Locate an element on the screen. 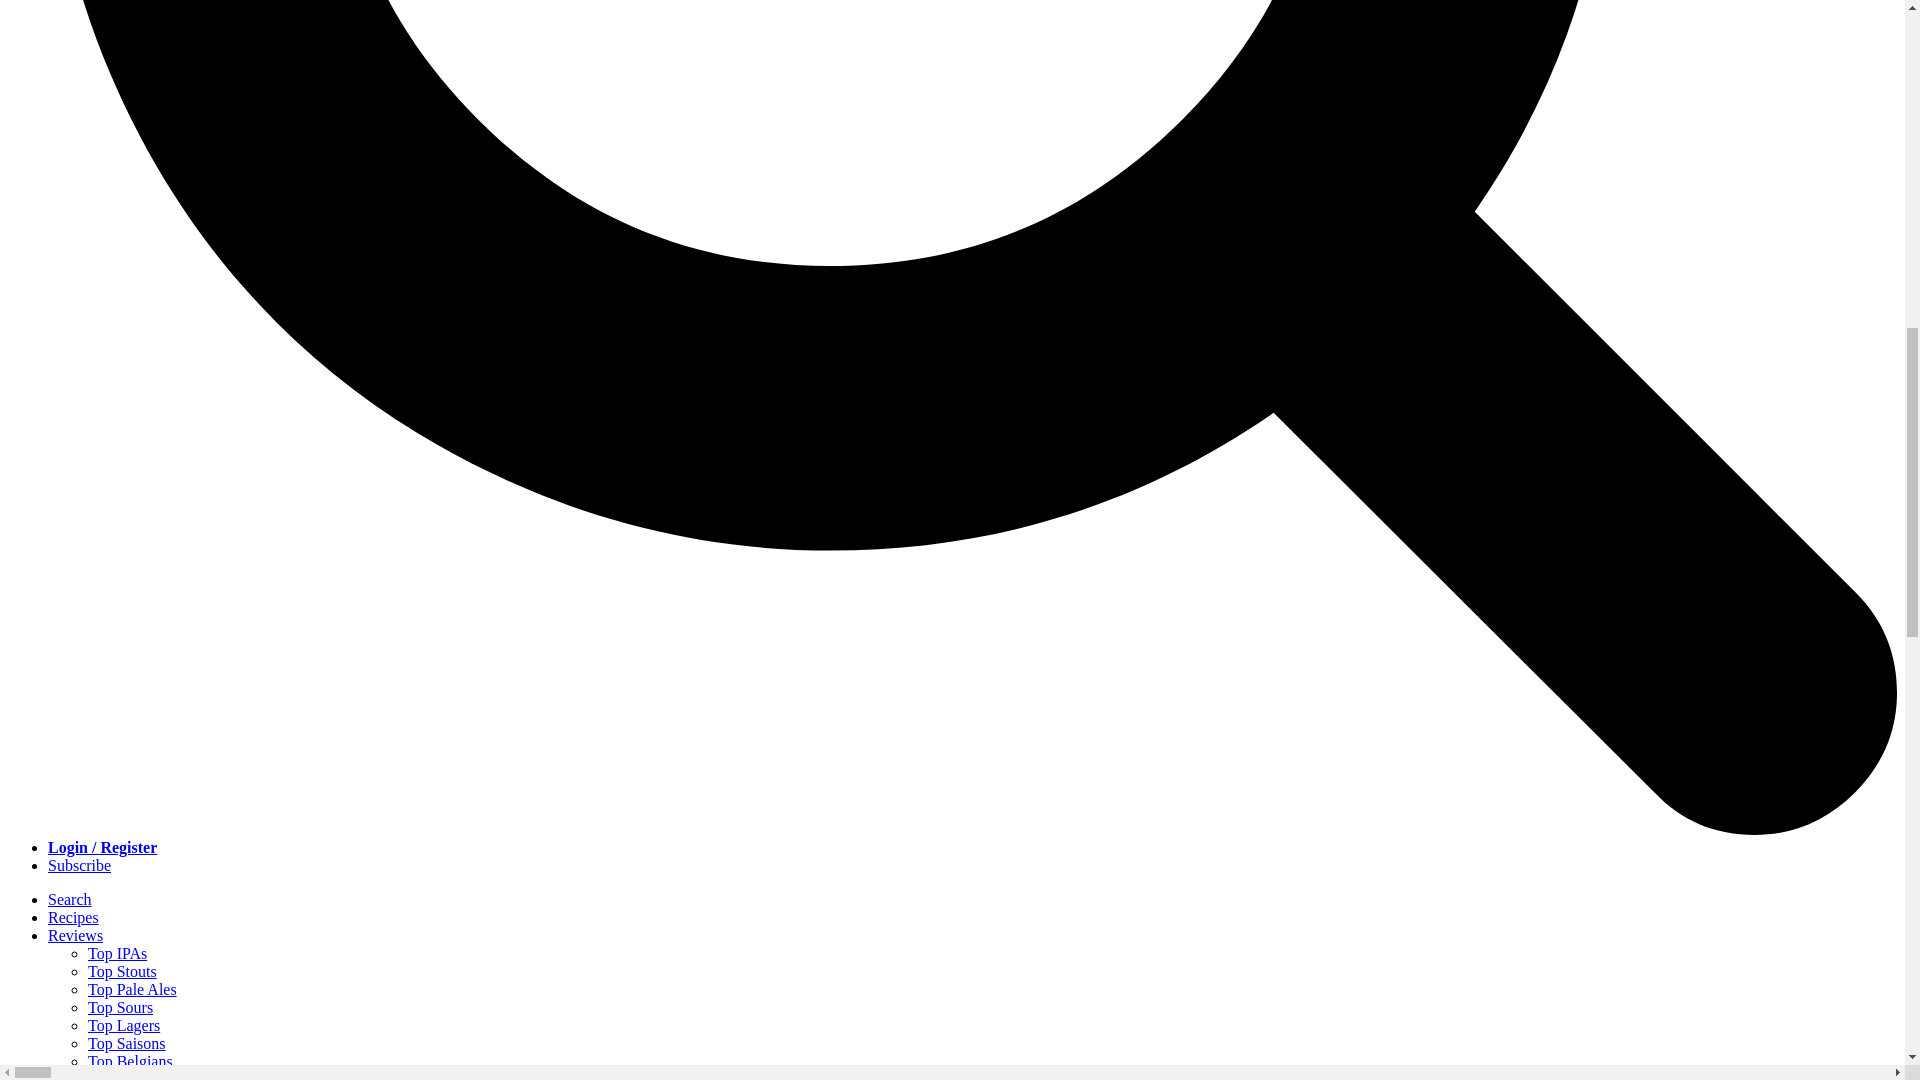  Search is located at coordinates (70, 900).